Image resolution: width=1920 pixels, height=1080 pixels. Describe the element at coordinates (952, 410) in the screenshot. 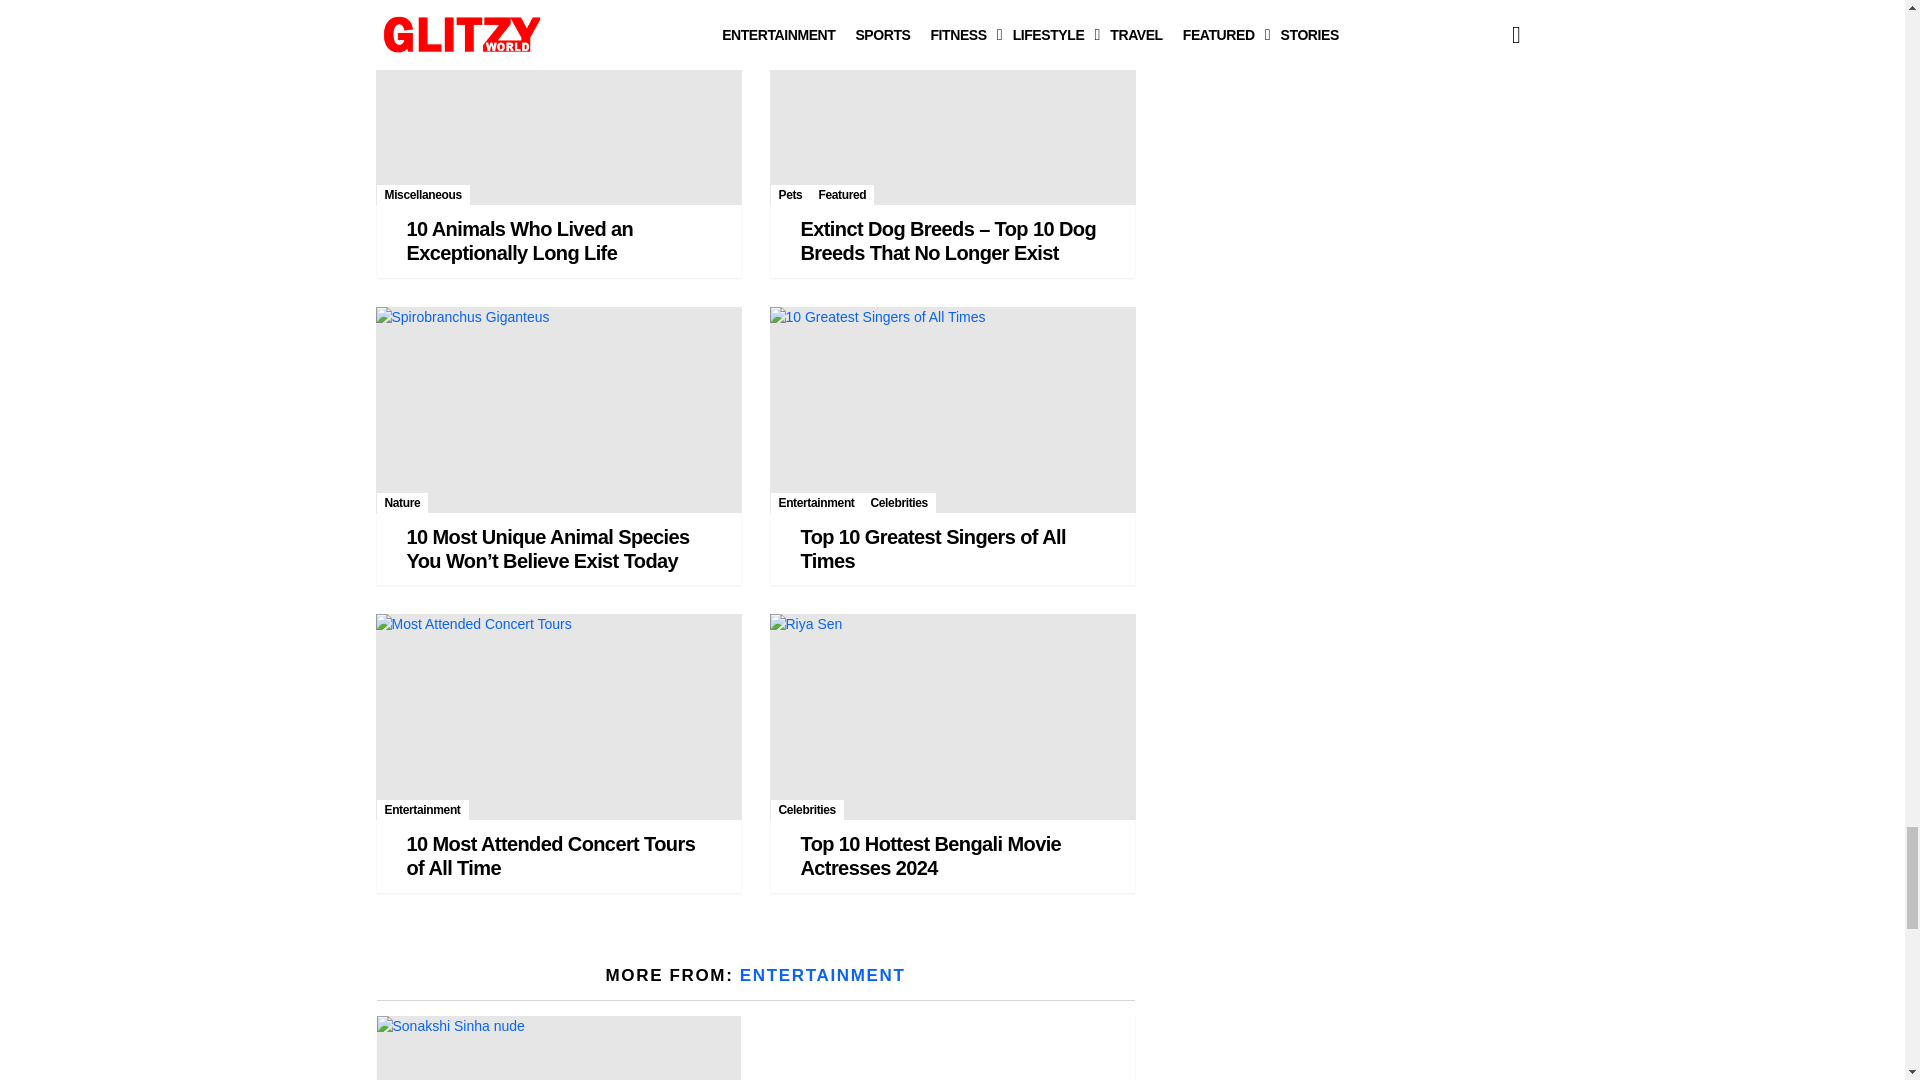

I see `Top 10 Greatest Singers of All Times` at that location.